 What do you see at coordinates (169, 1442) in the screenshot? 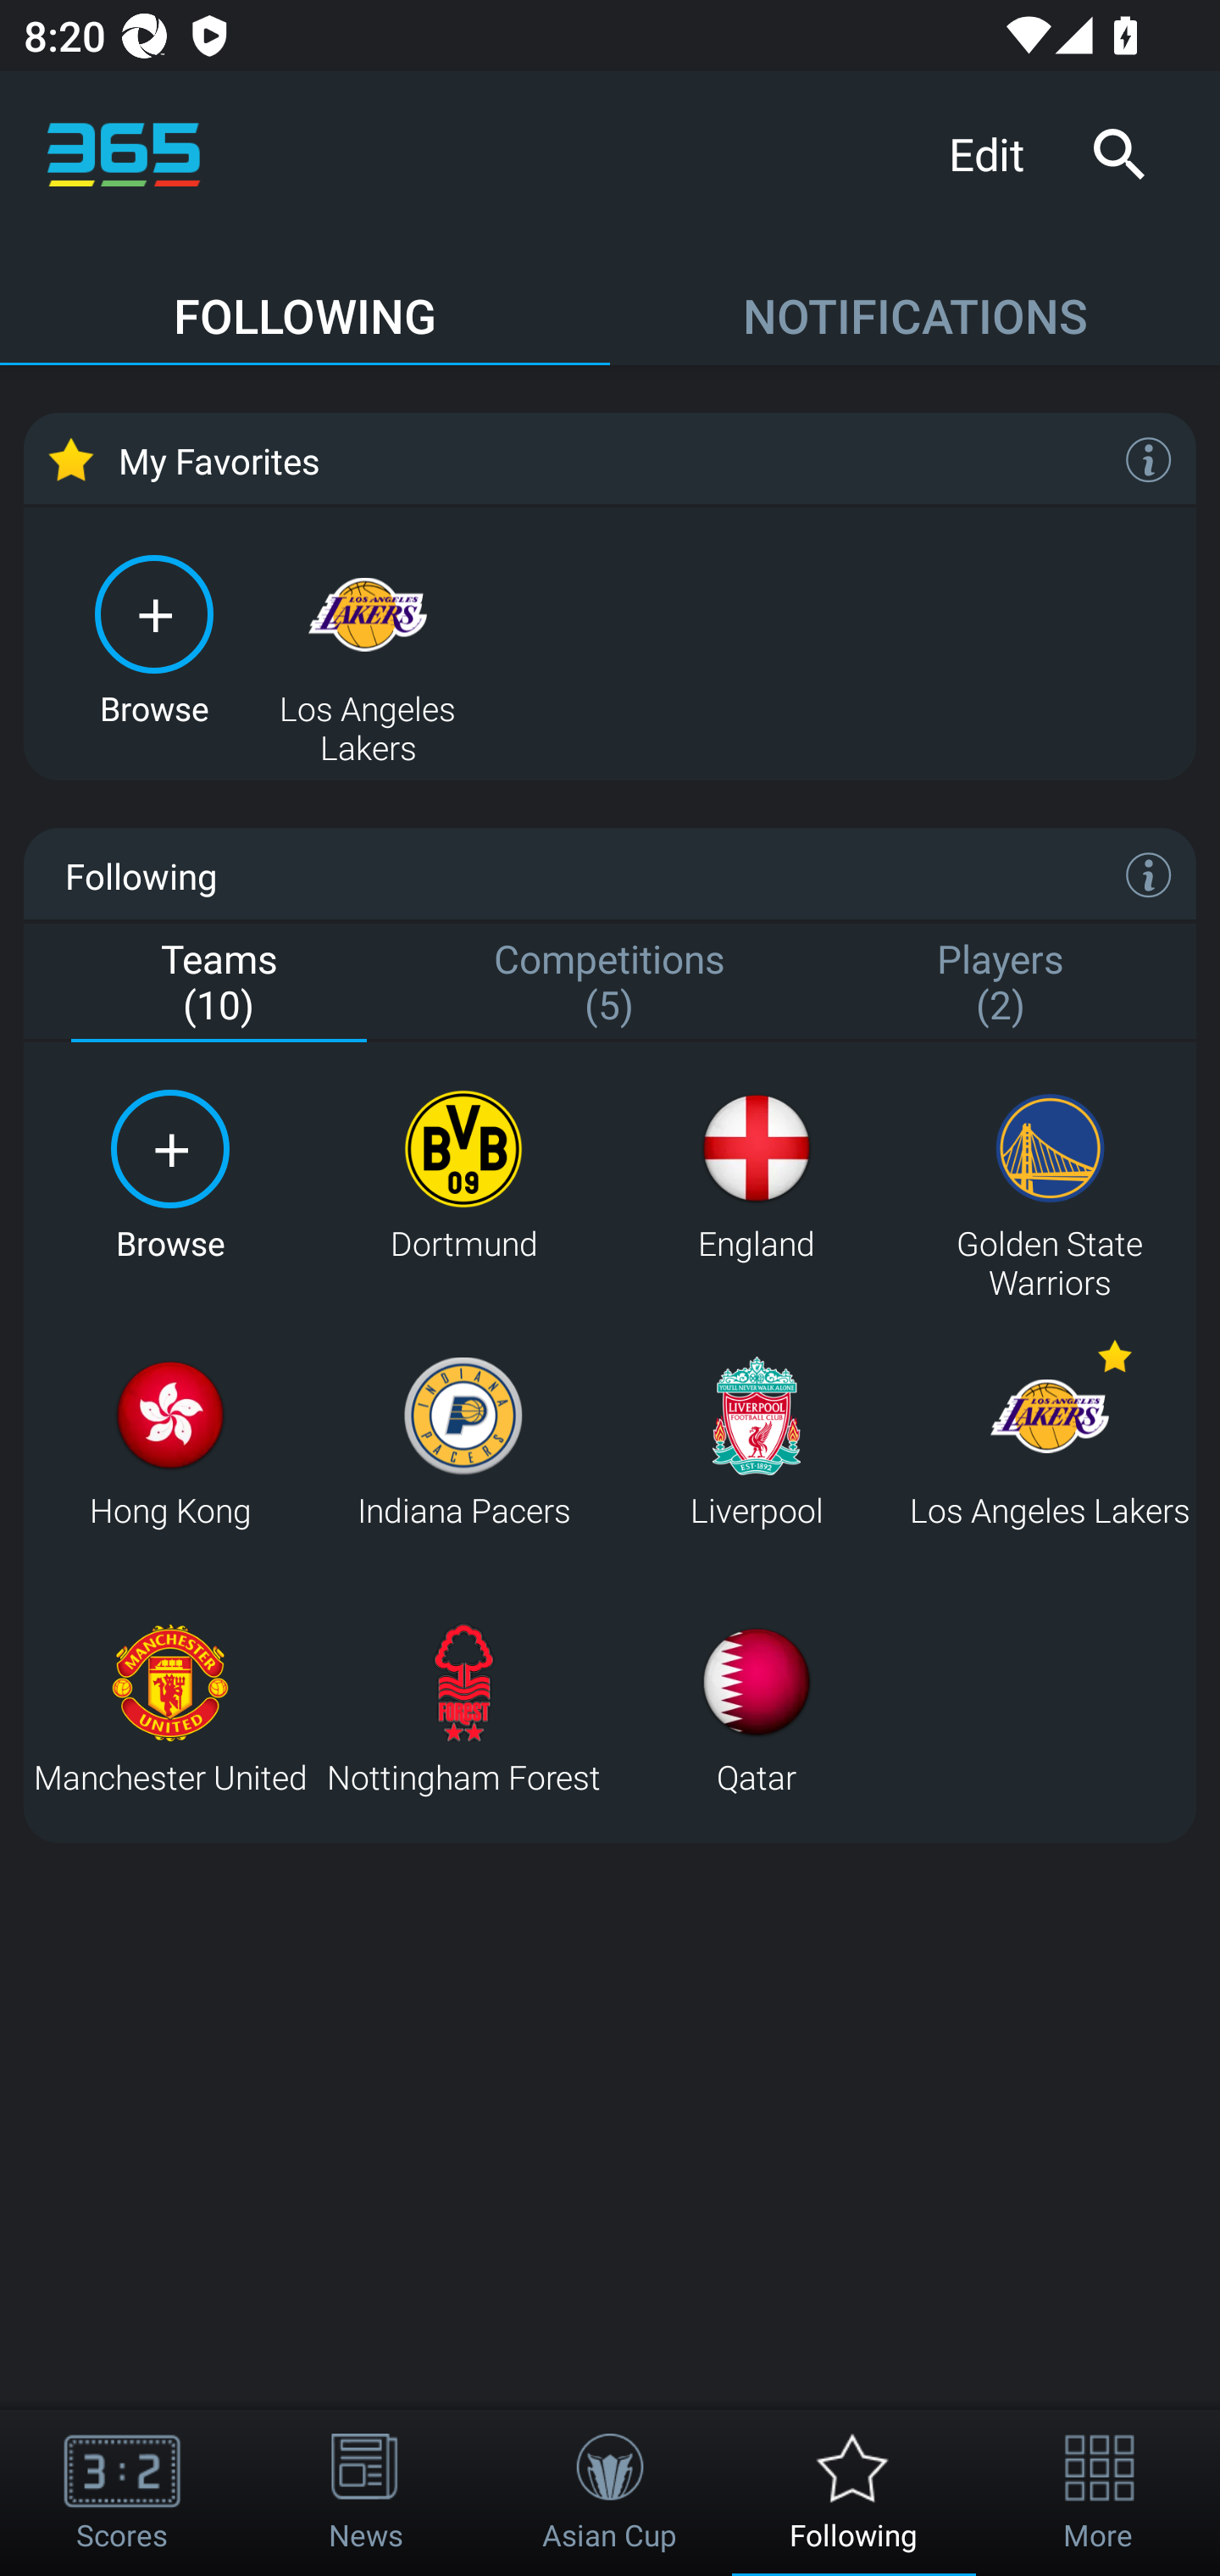
I see `Hong Kong` at bounding box center [169, 1442].